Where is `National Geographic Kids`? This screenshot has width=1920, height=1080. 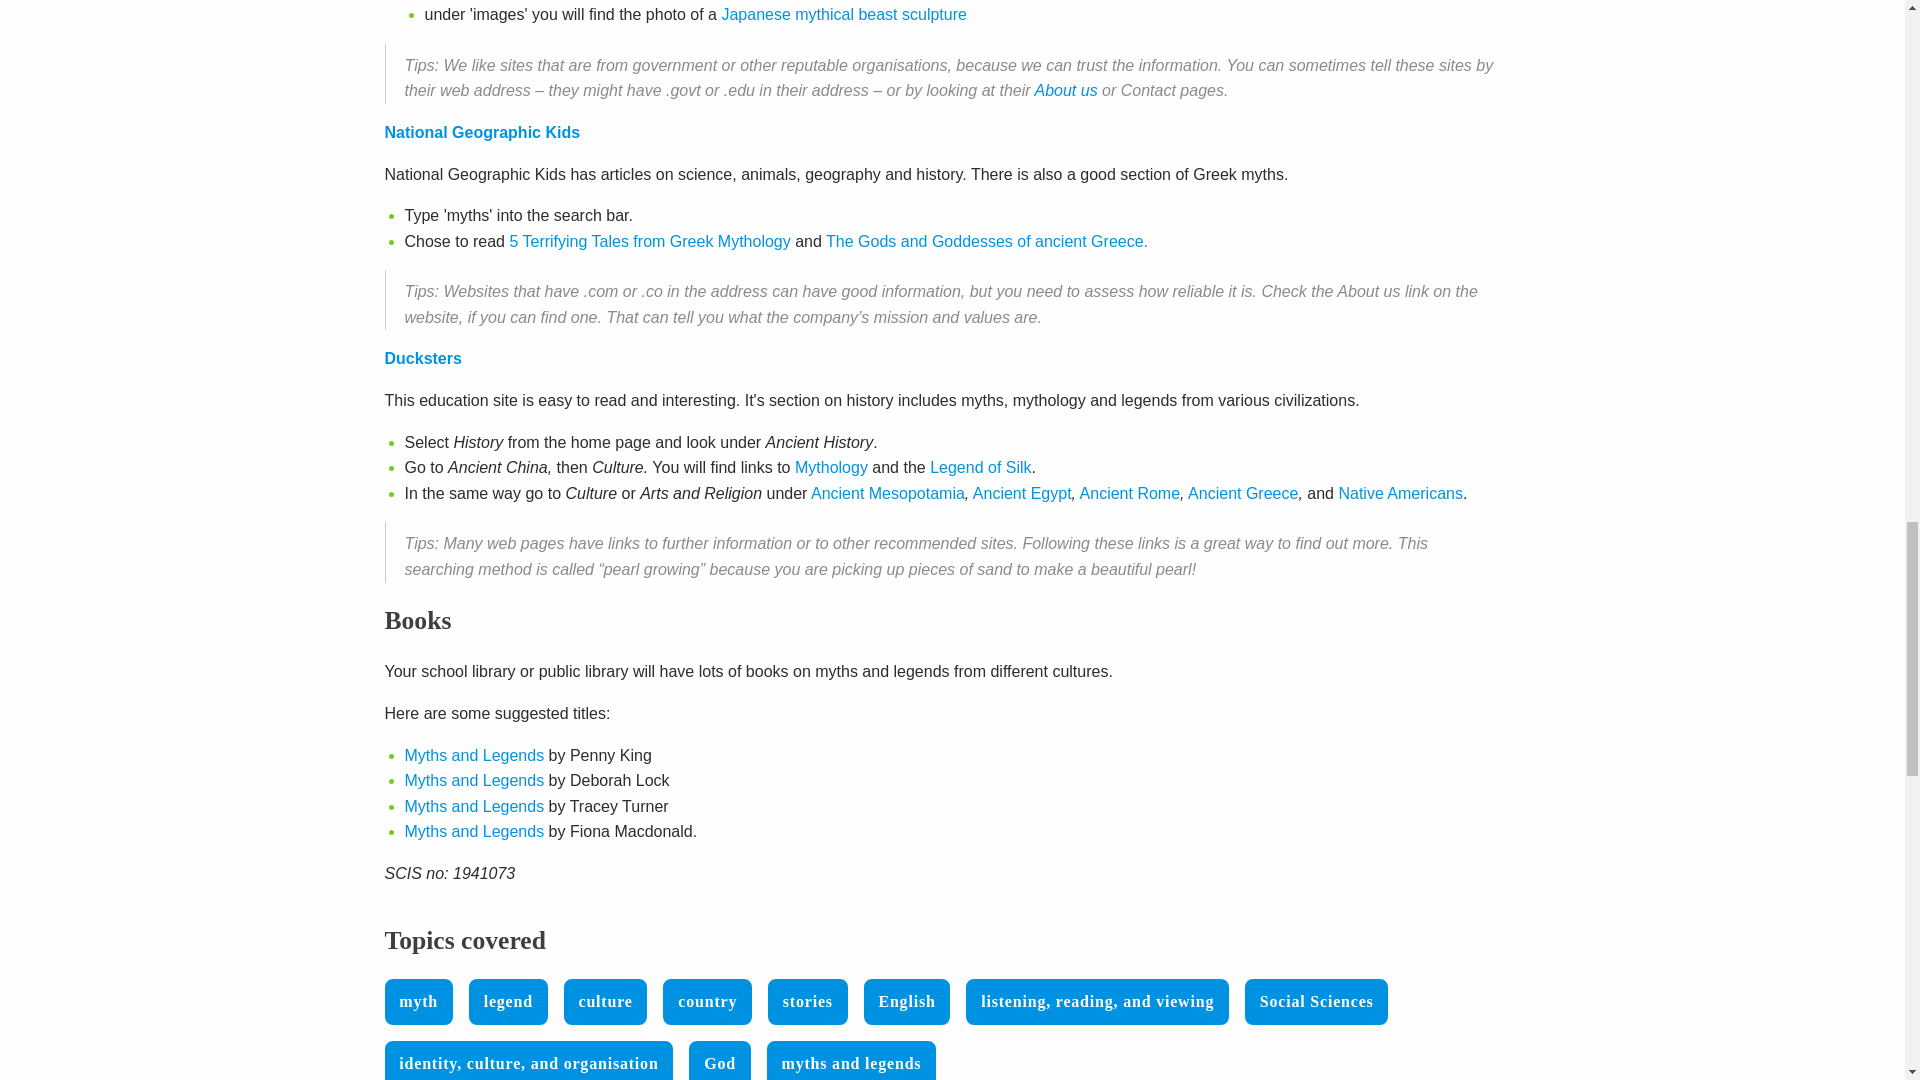
National Geographic Kids is located at coordinates (482, 132).